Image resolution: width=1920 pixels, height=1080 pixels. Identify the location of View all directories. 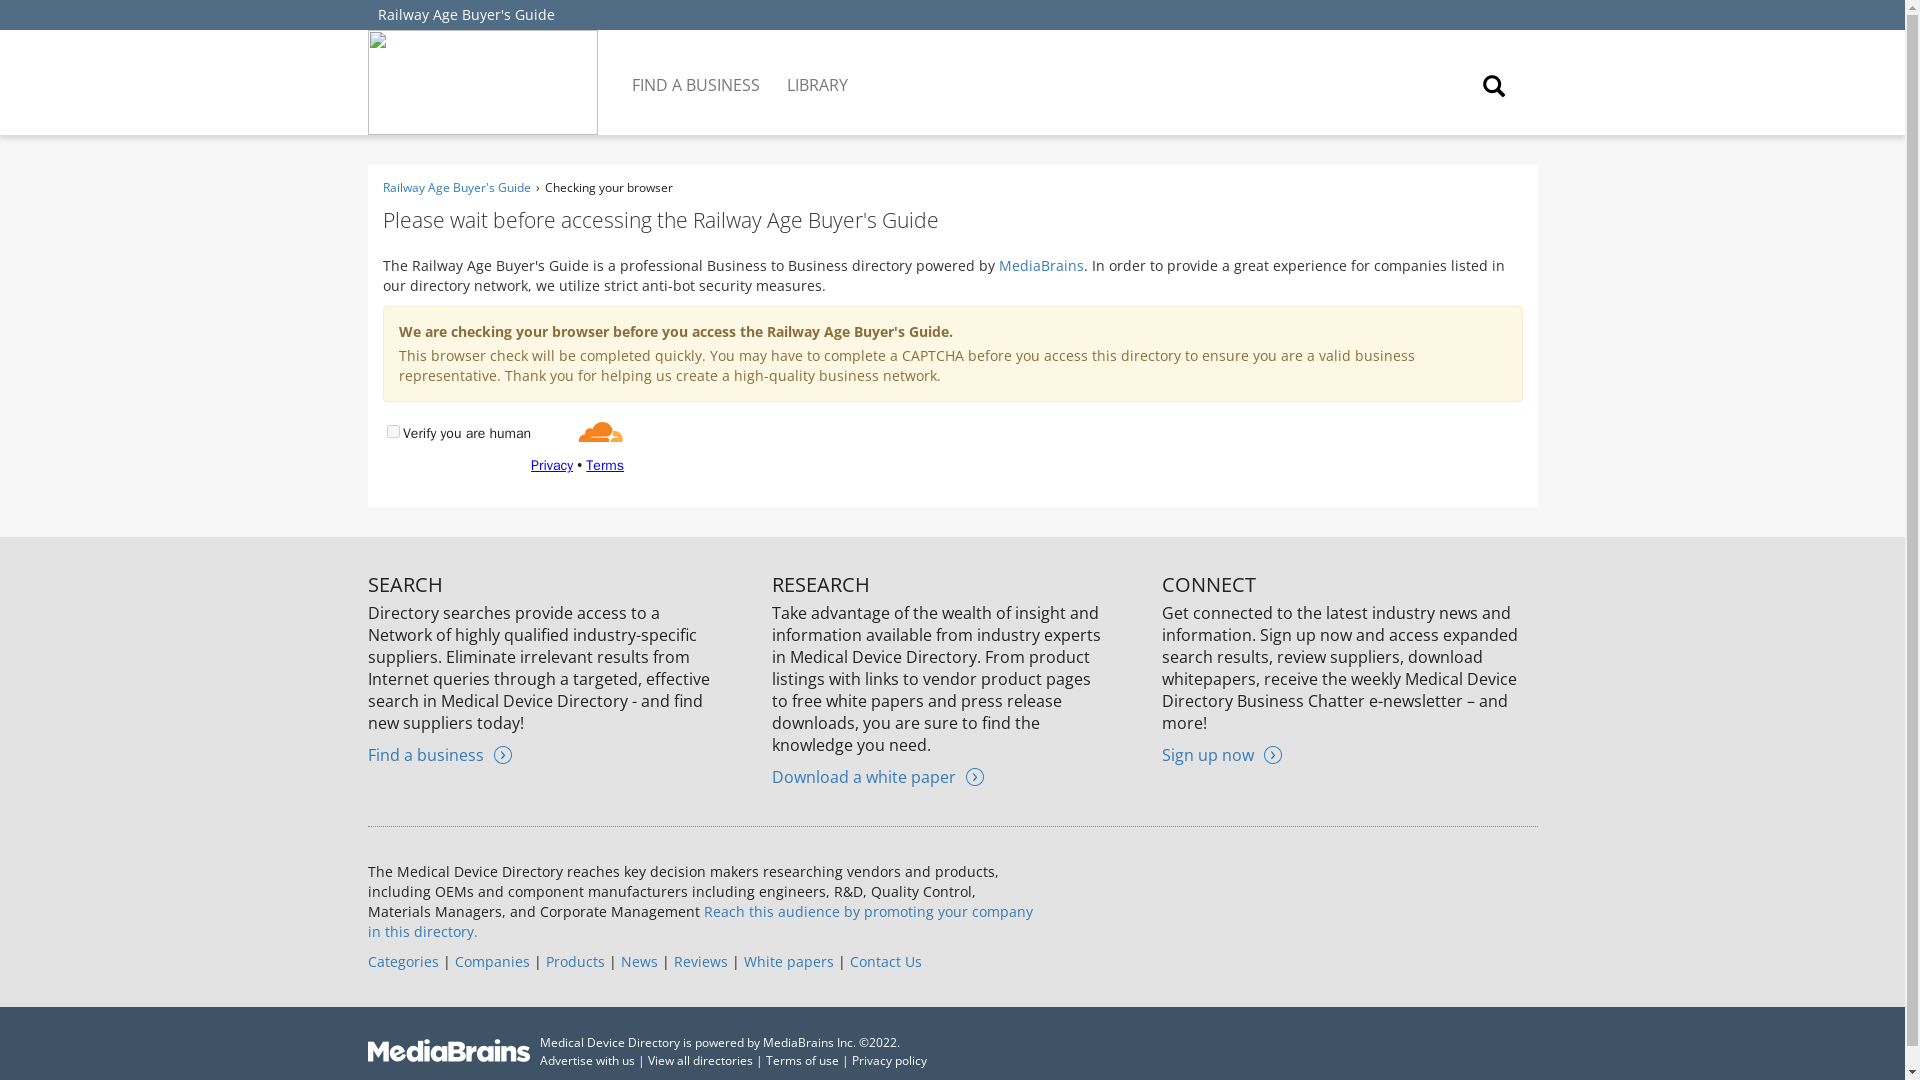
(700, 1060).